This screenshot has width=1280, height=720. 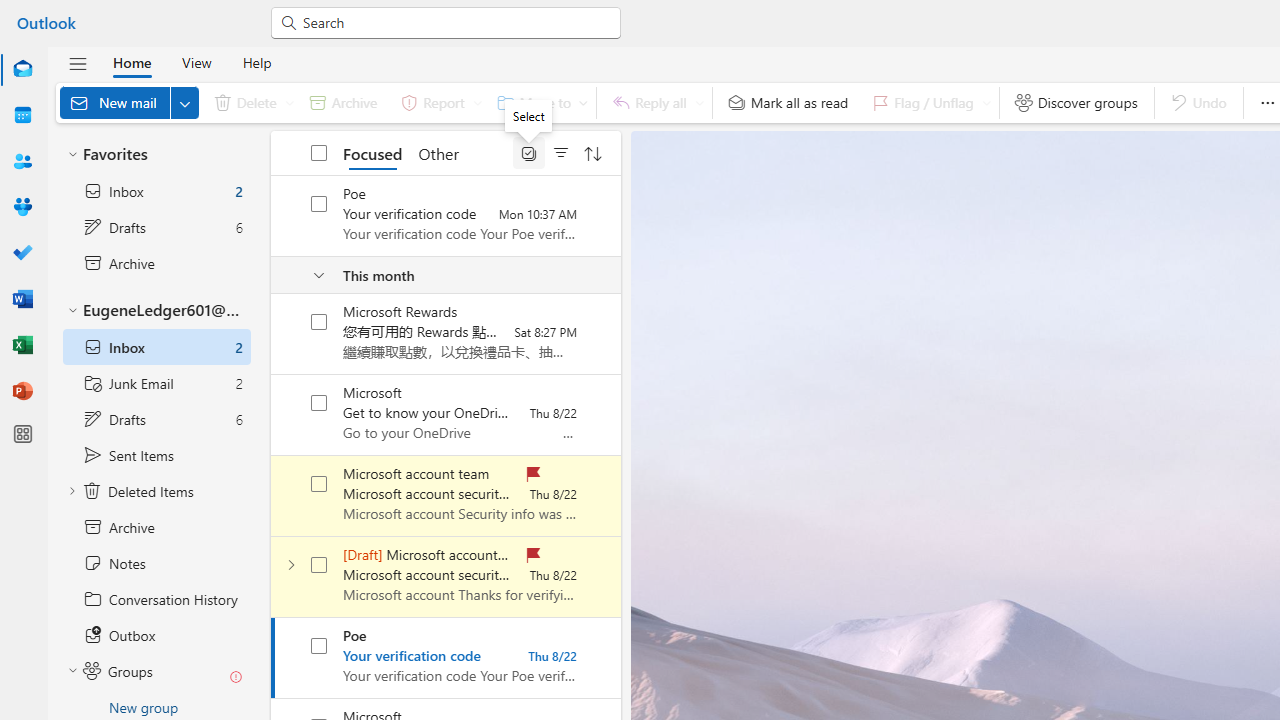 I want to click on PowerPoint, so click(x=22, y=392).